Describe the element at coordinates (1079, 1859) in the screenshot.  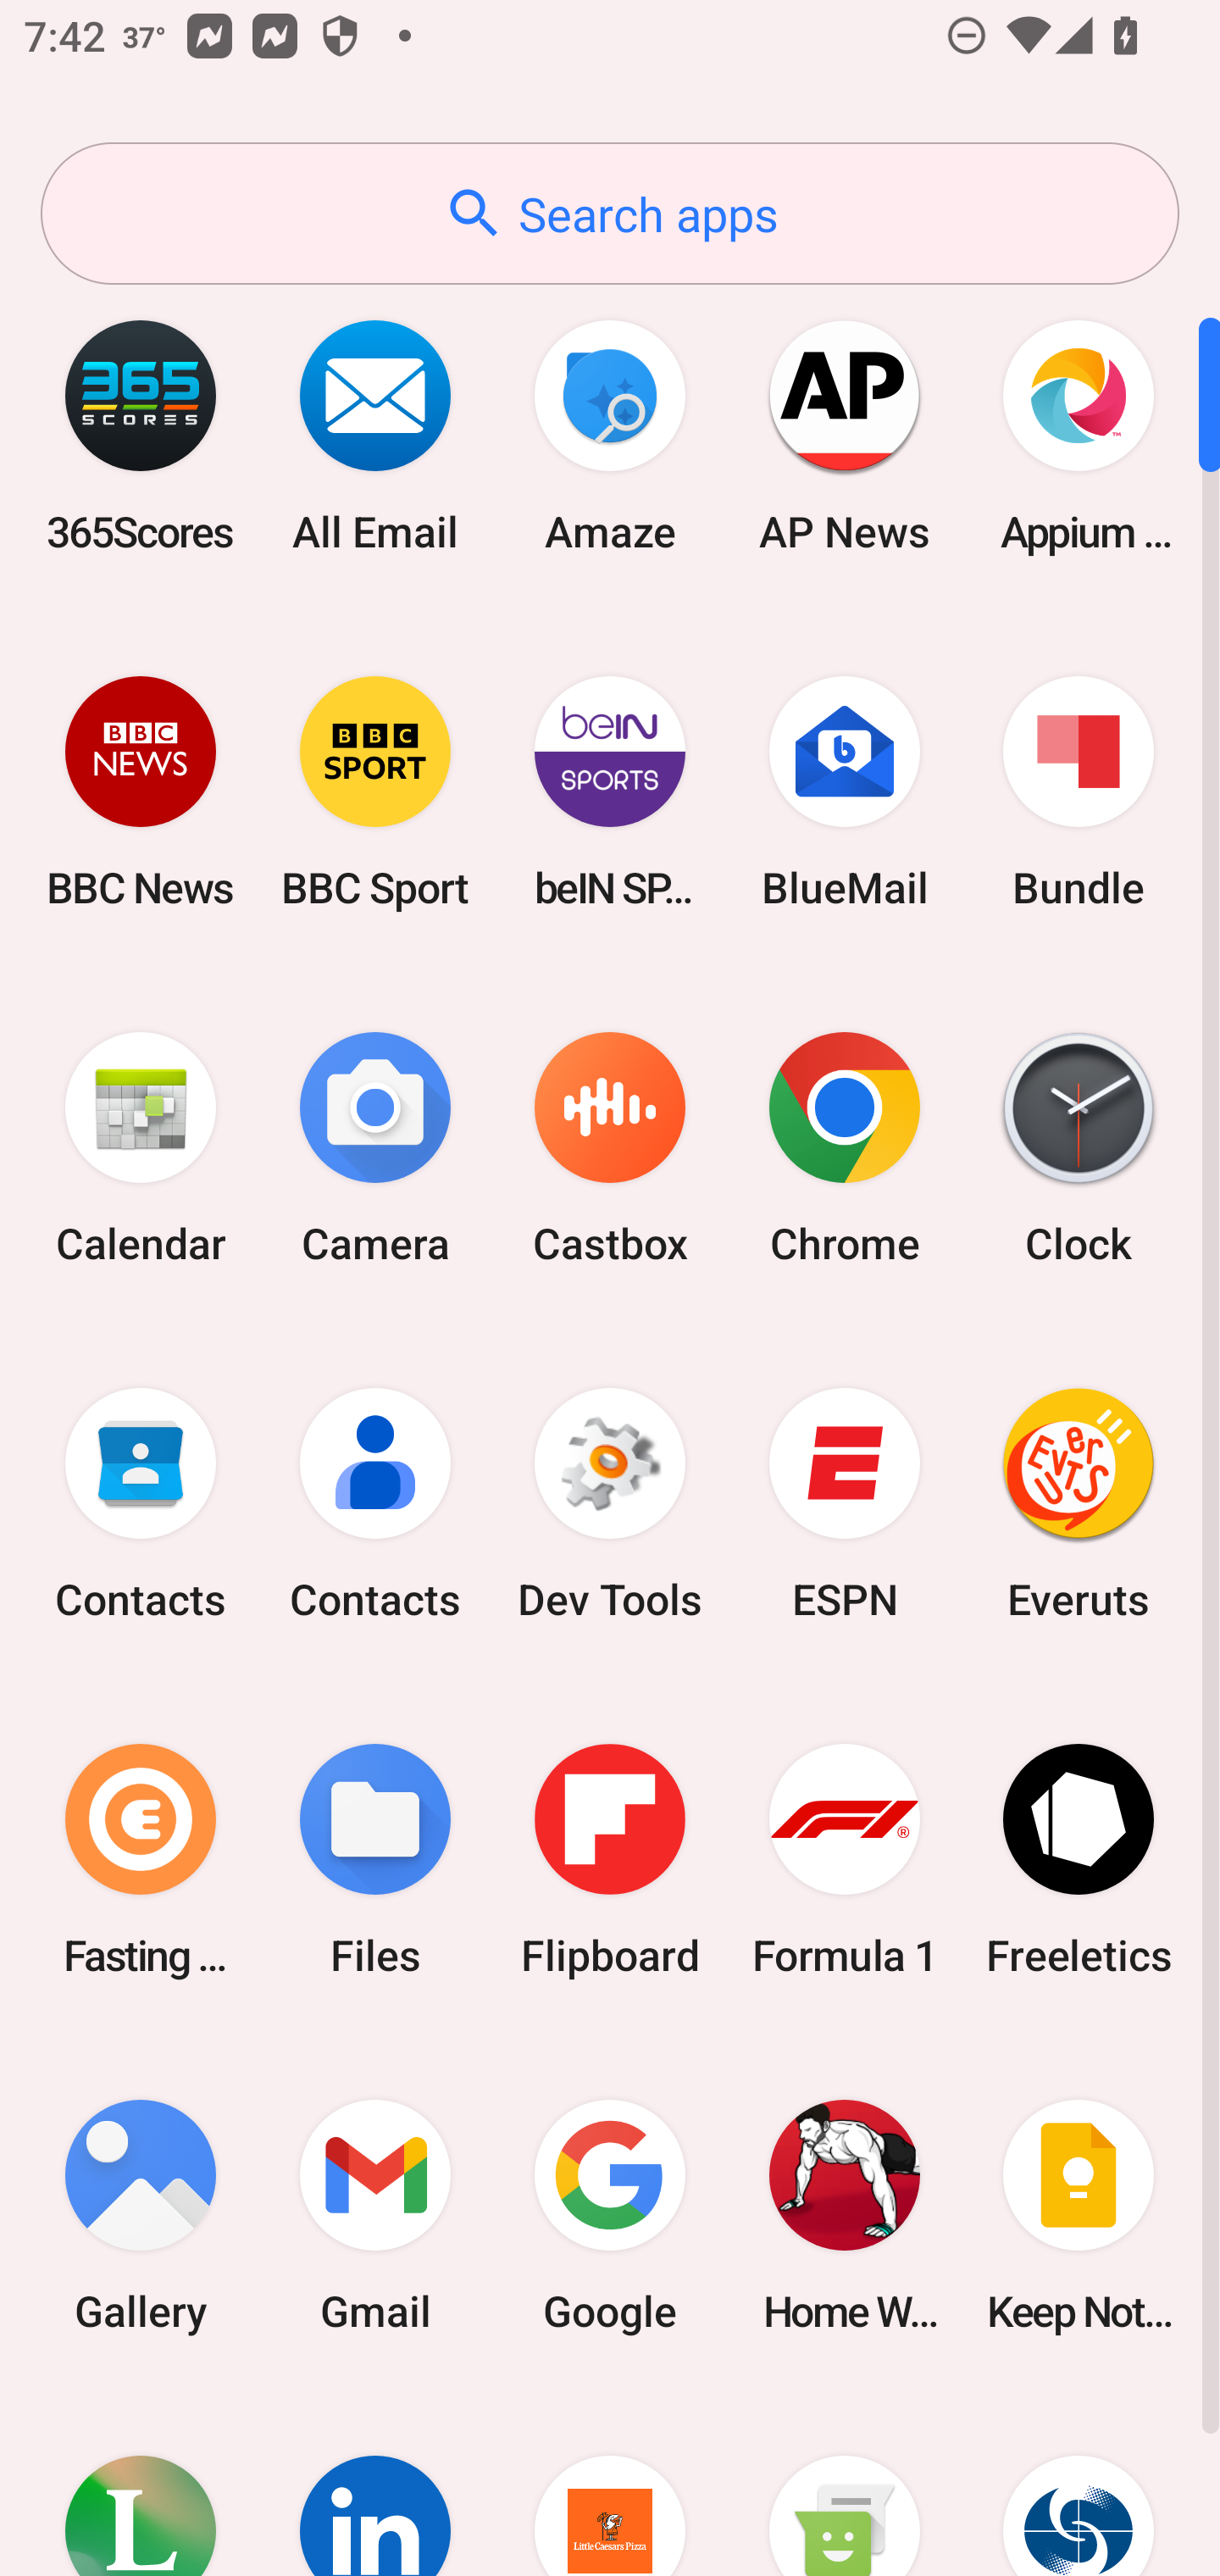
I see `Freeletics` at that location.